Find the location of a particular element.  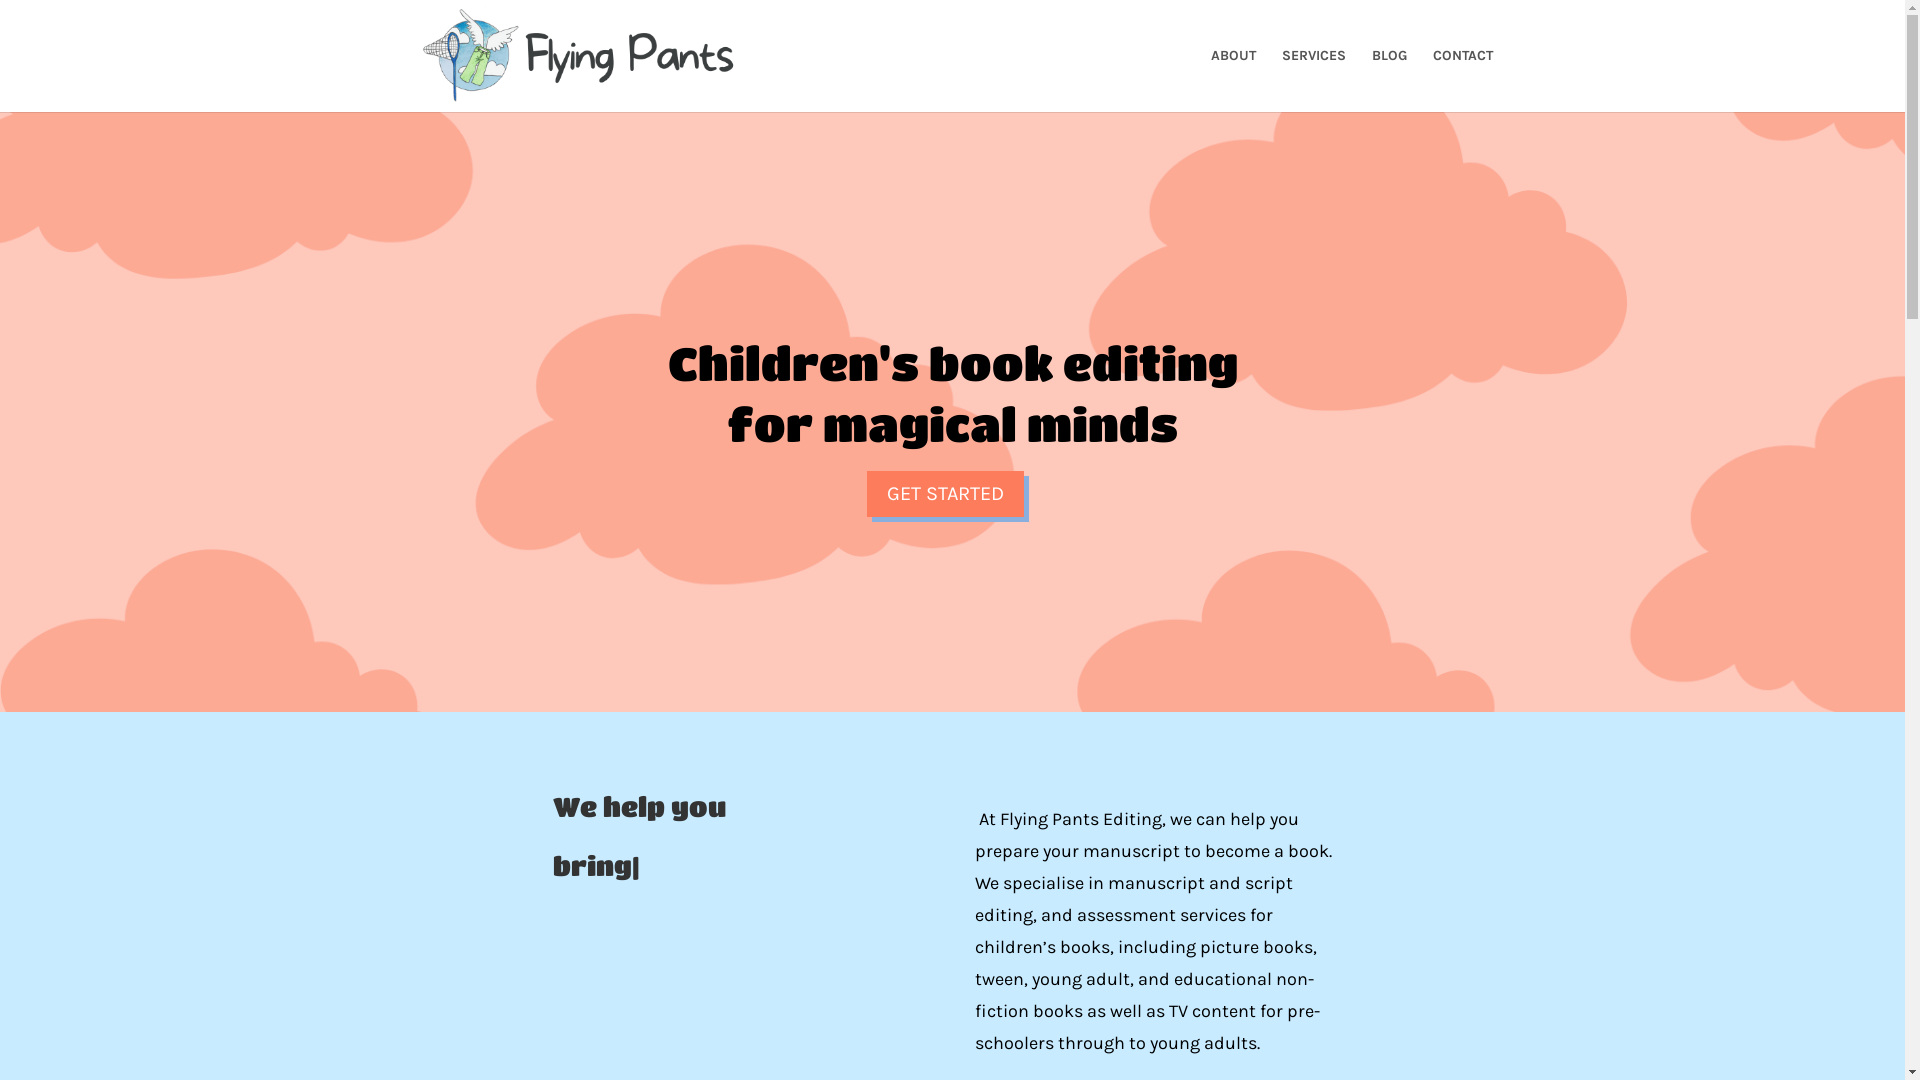

ABOUT is located at coordinates (1232, 80).